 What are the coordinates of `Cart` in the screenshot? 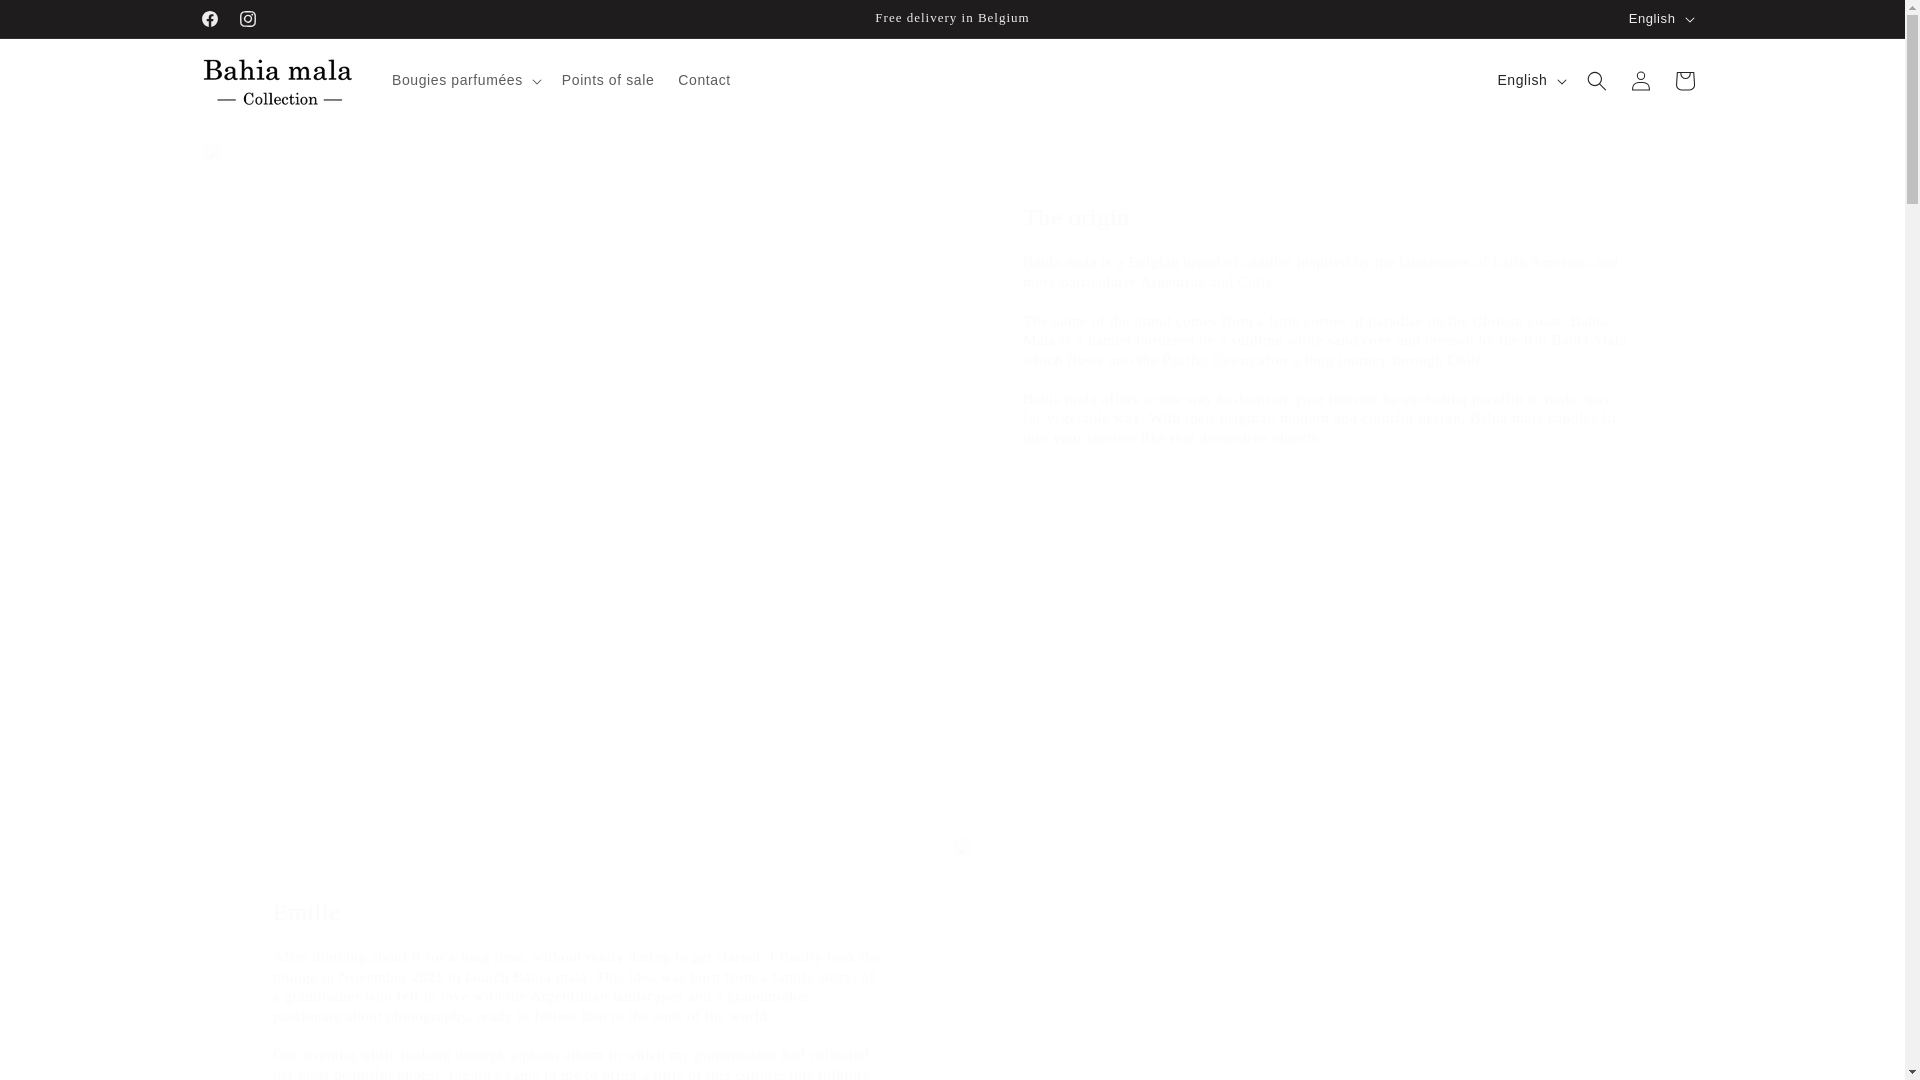 It's located at (1684, 80).